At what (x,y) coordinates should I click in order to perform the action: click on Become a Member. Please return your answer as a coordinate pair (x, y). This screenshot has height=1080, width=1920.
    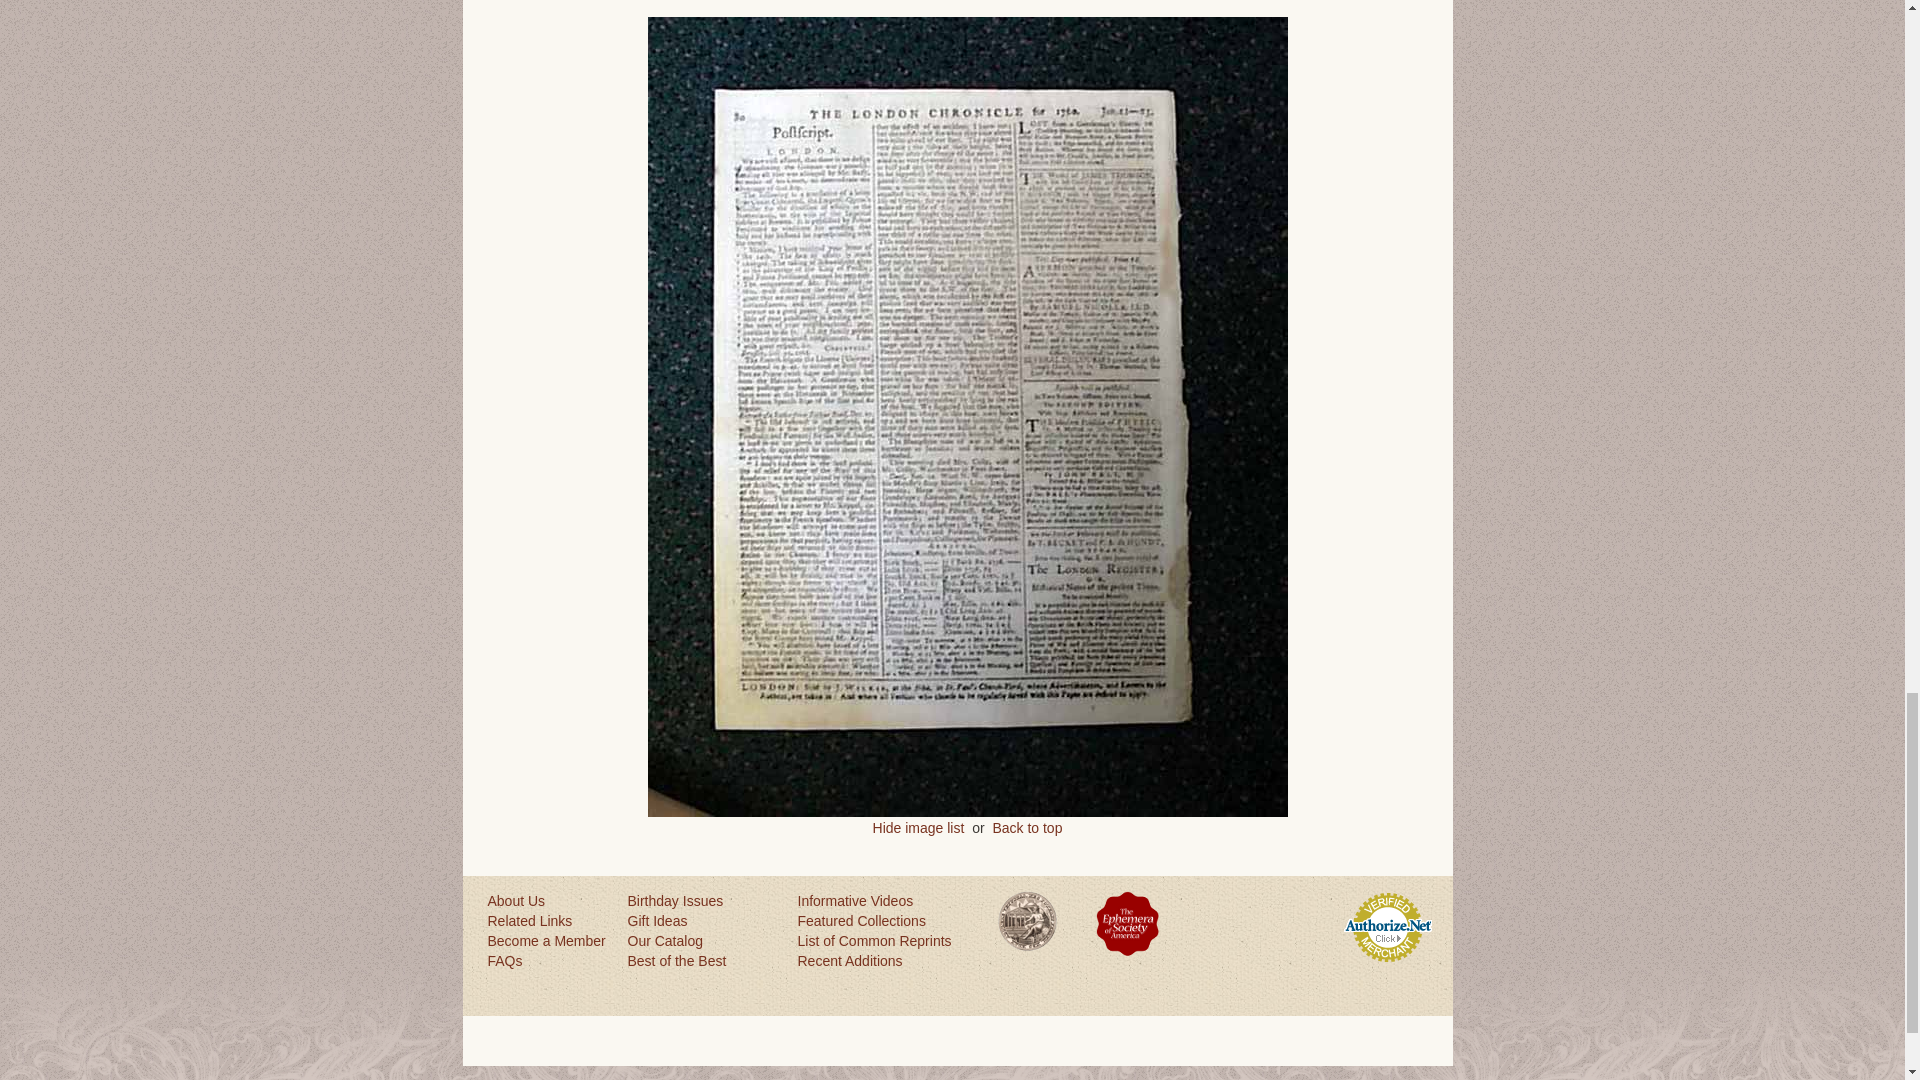
    Looking at the image, I should click on (548, 940).